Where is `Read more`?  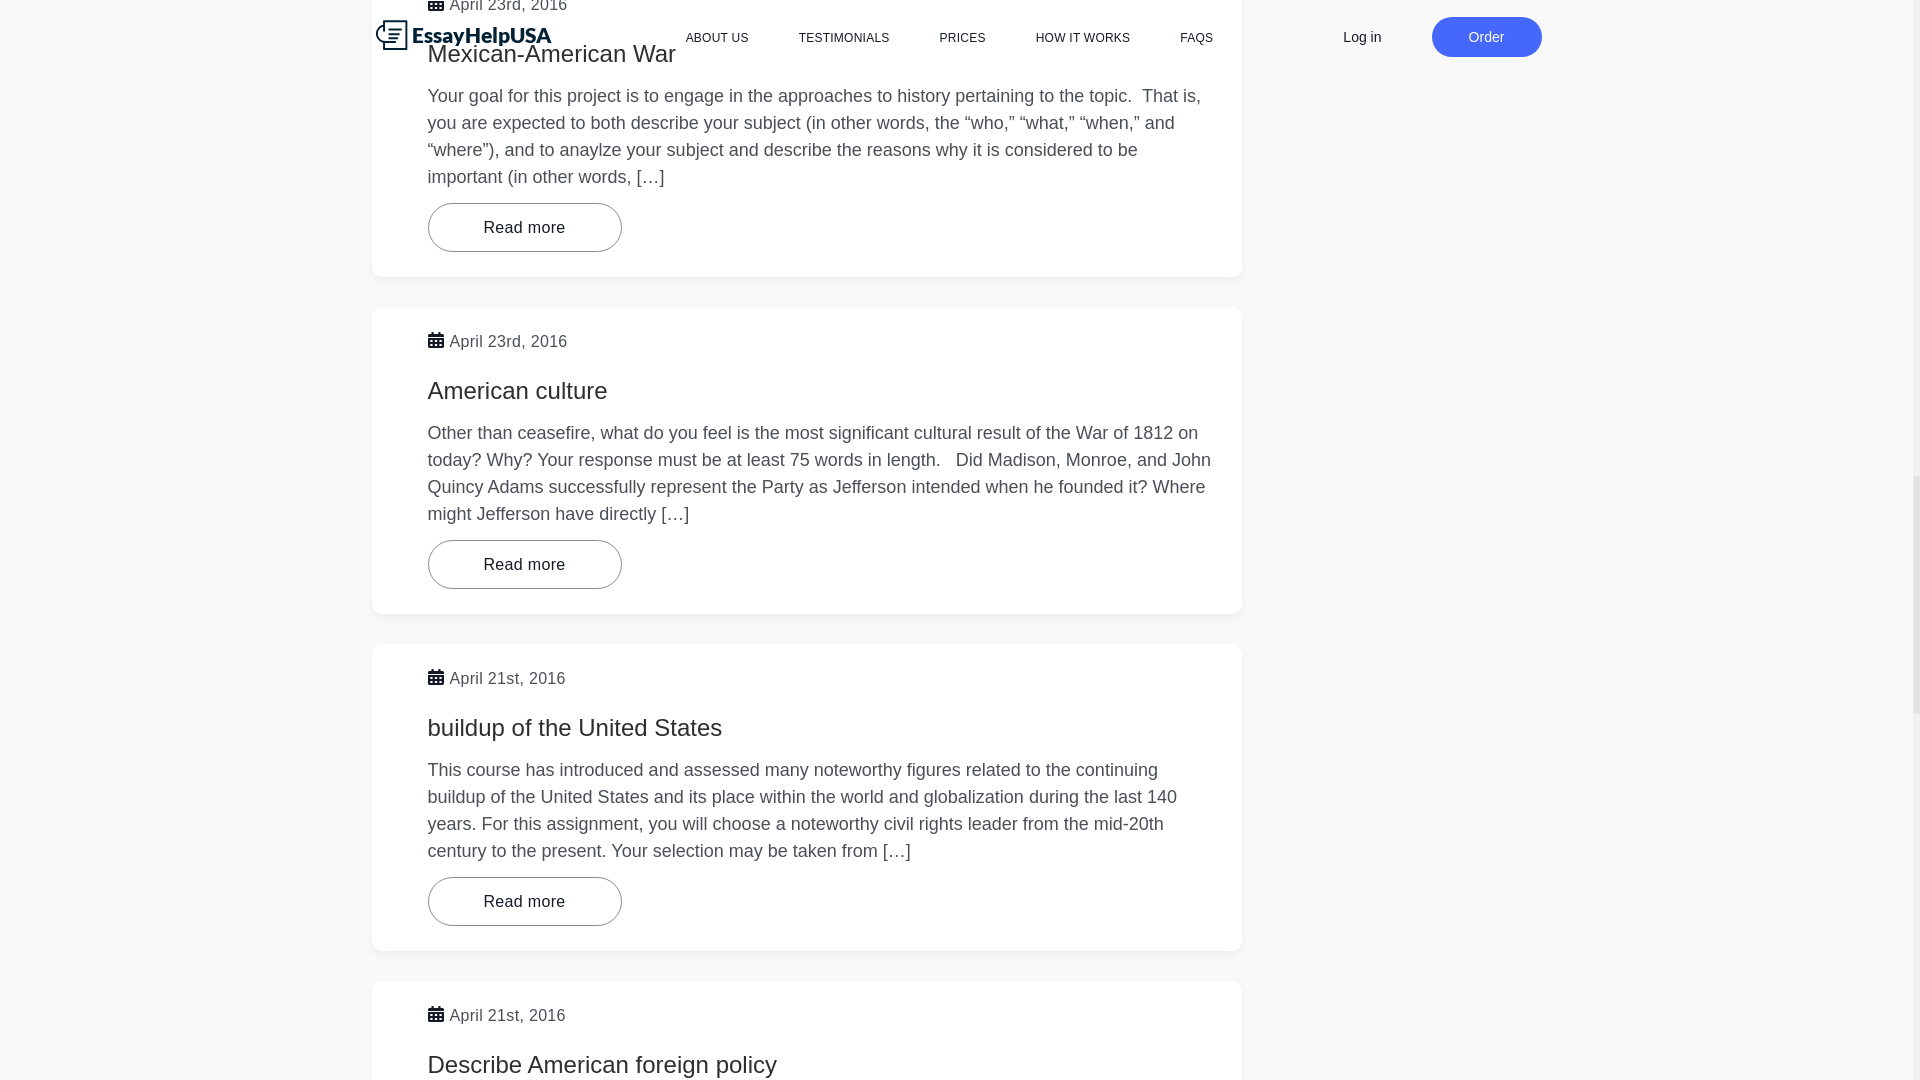 Read more is located at coordinates (525, 900).